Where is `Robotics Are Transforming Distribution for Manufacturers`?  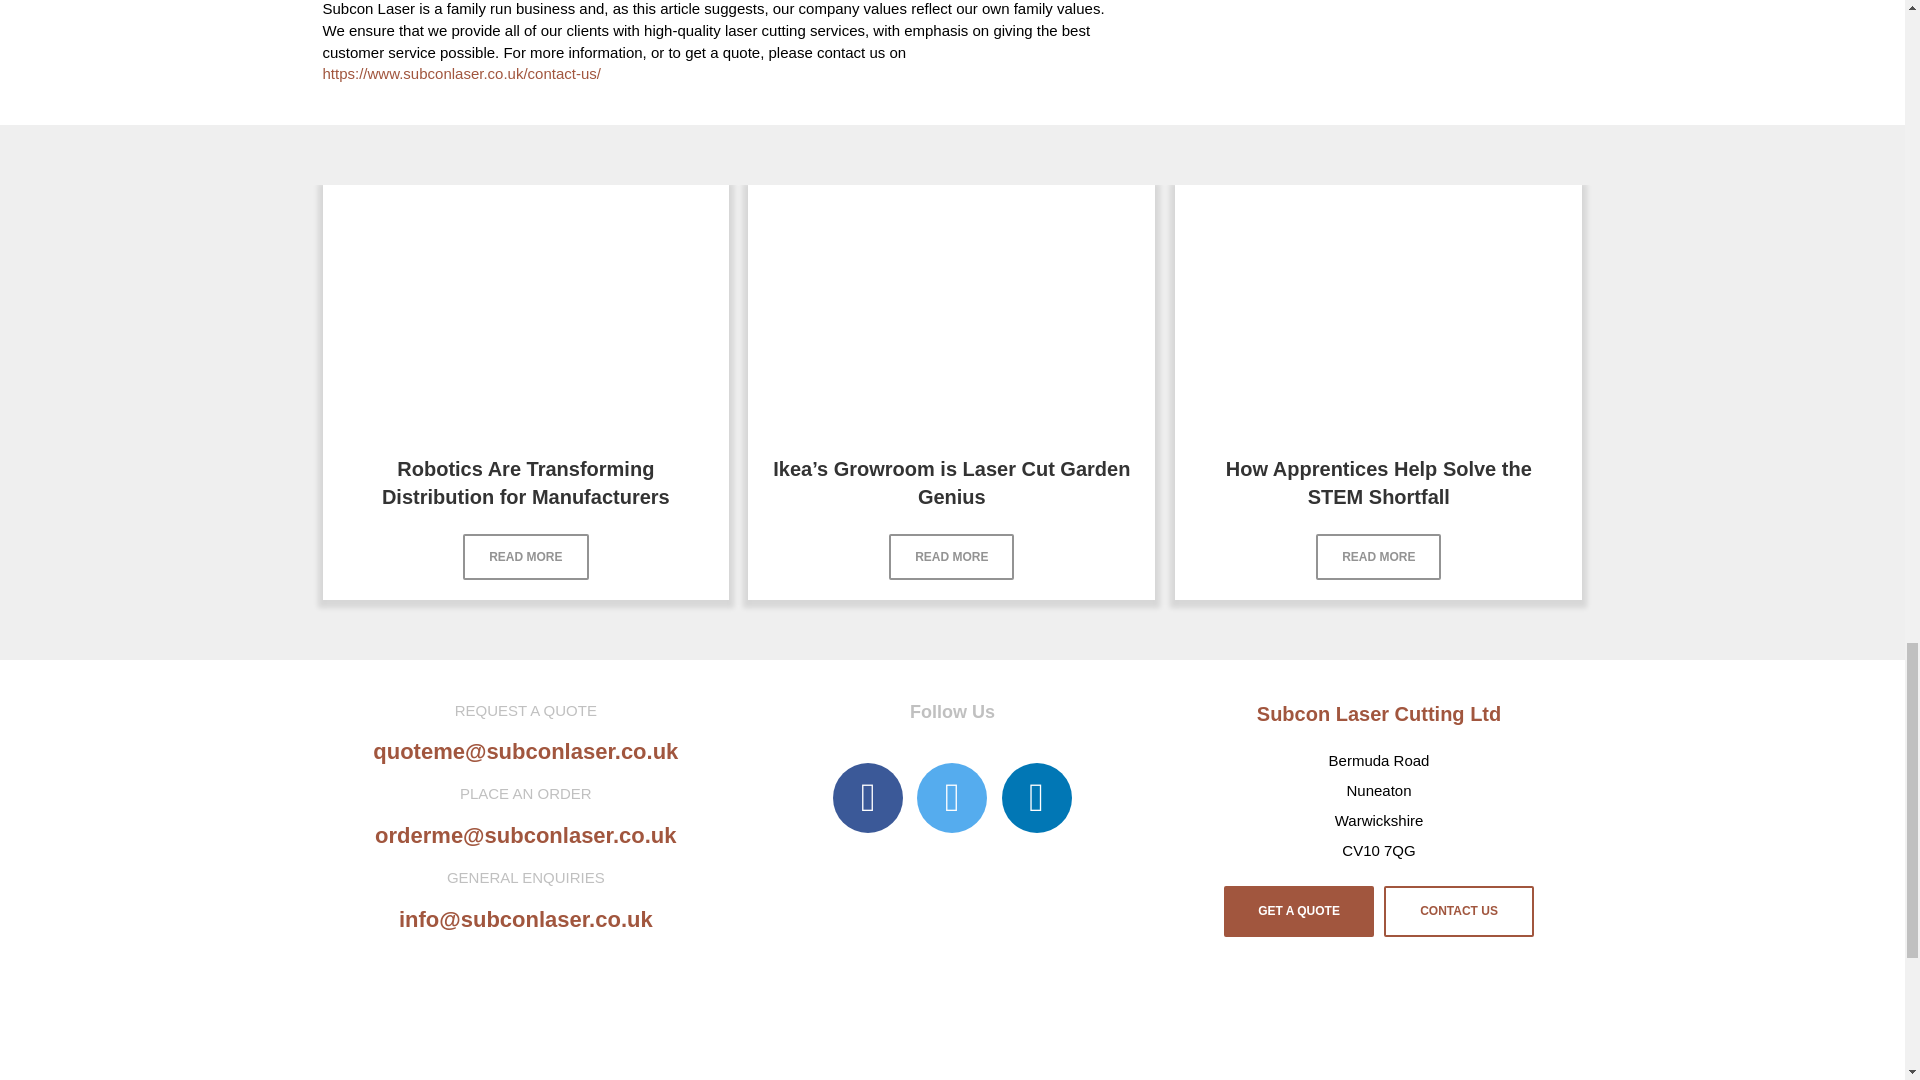 Robotics Are Transforming Distribution for Manufacturers is located at coordinates (526, 308).